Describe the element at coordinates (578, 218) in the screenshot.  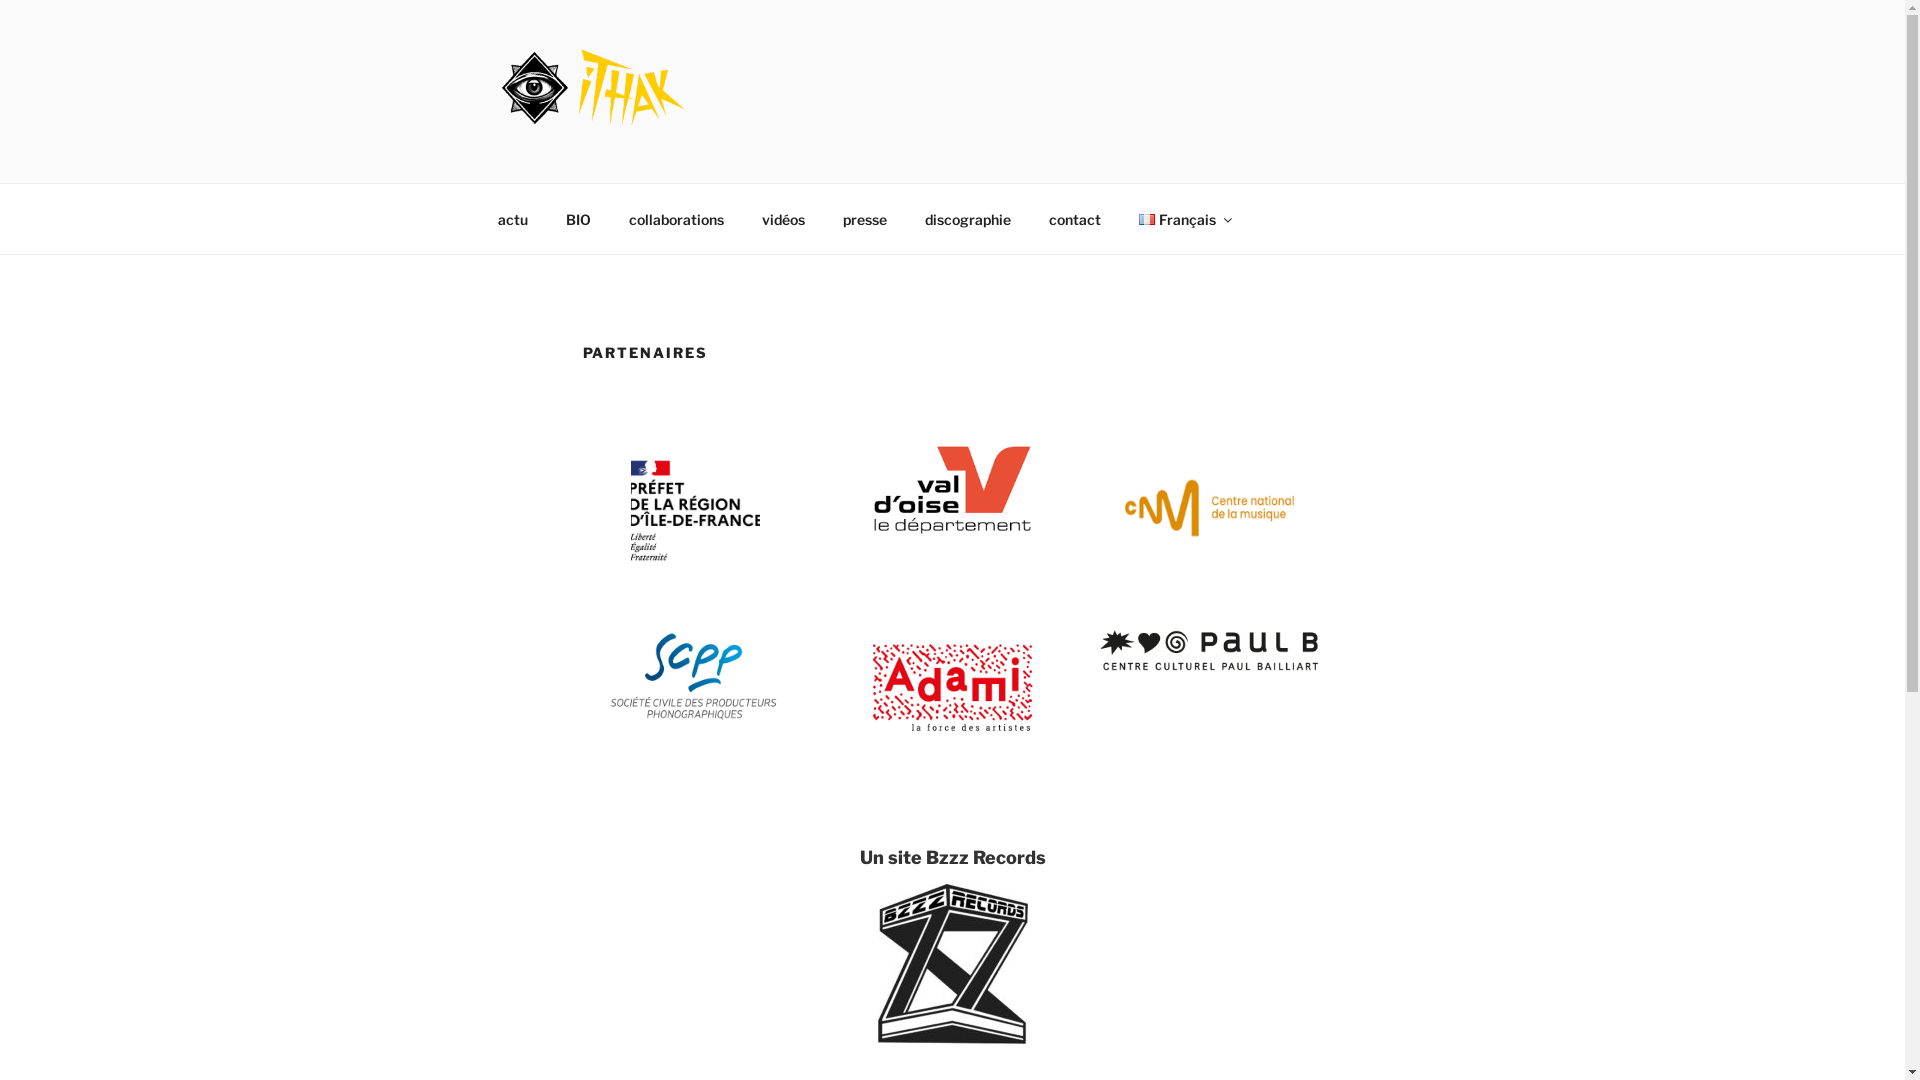
I see `BIO` at that location.